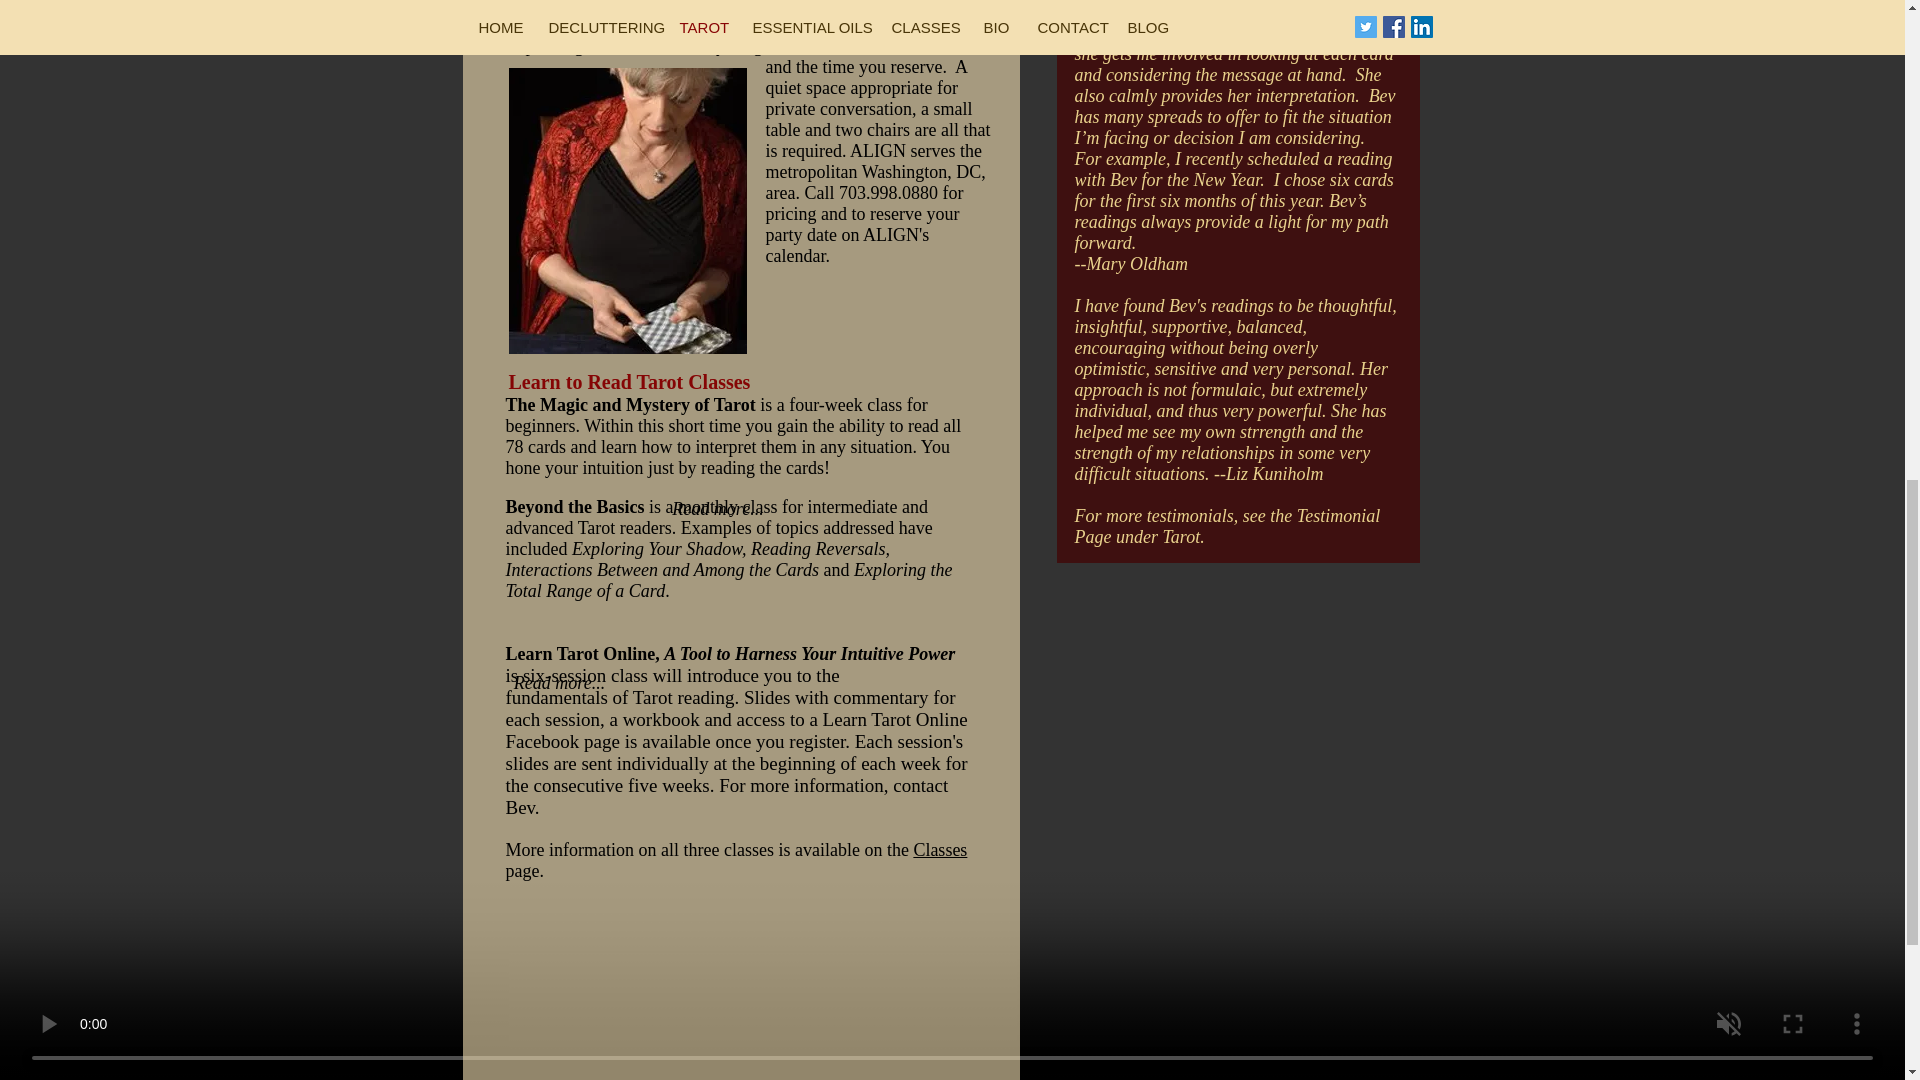 The image size is (1920, 1080). Describe the element at coordinates (718, 510) in the screenshot. I see `Read more...` at that location.